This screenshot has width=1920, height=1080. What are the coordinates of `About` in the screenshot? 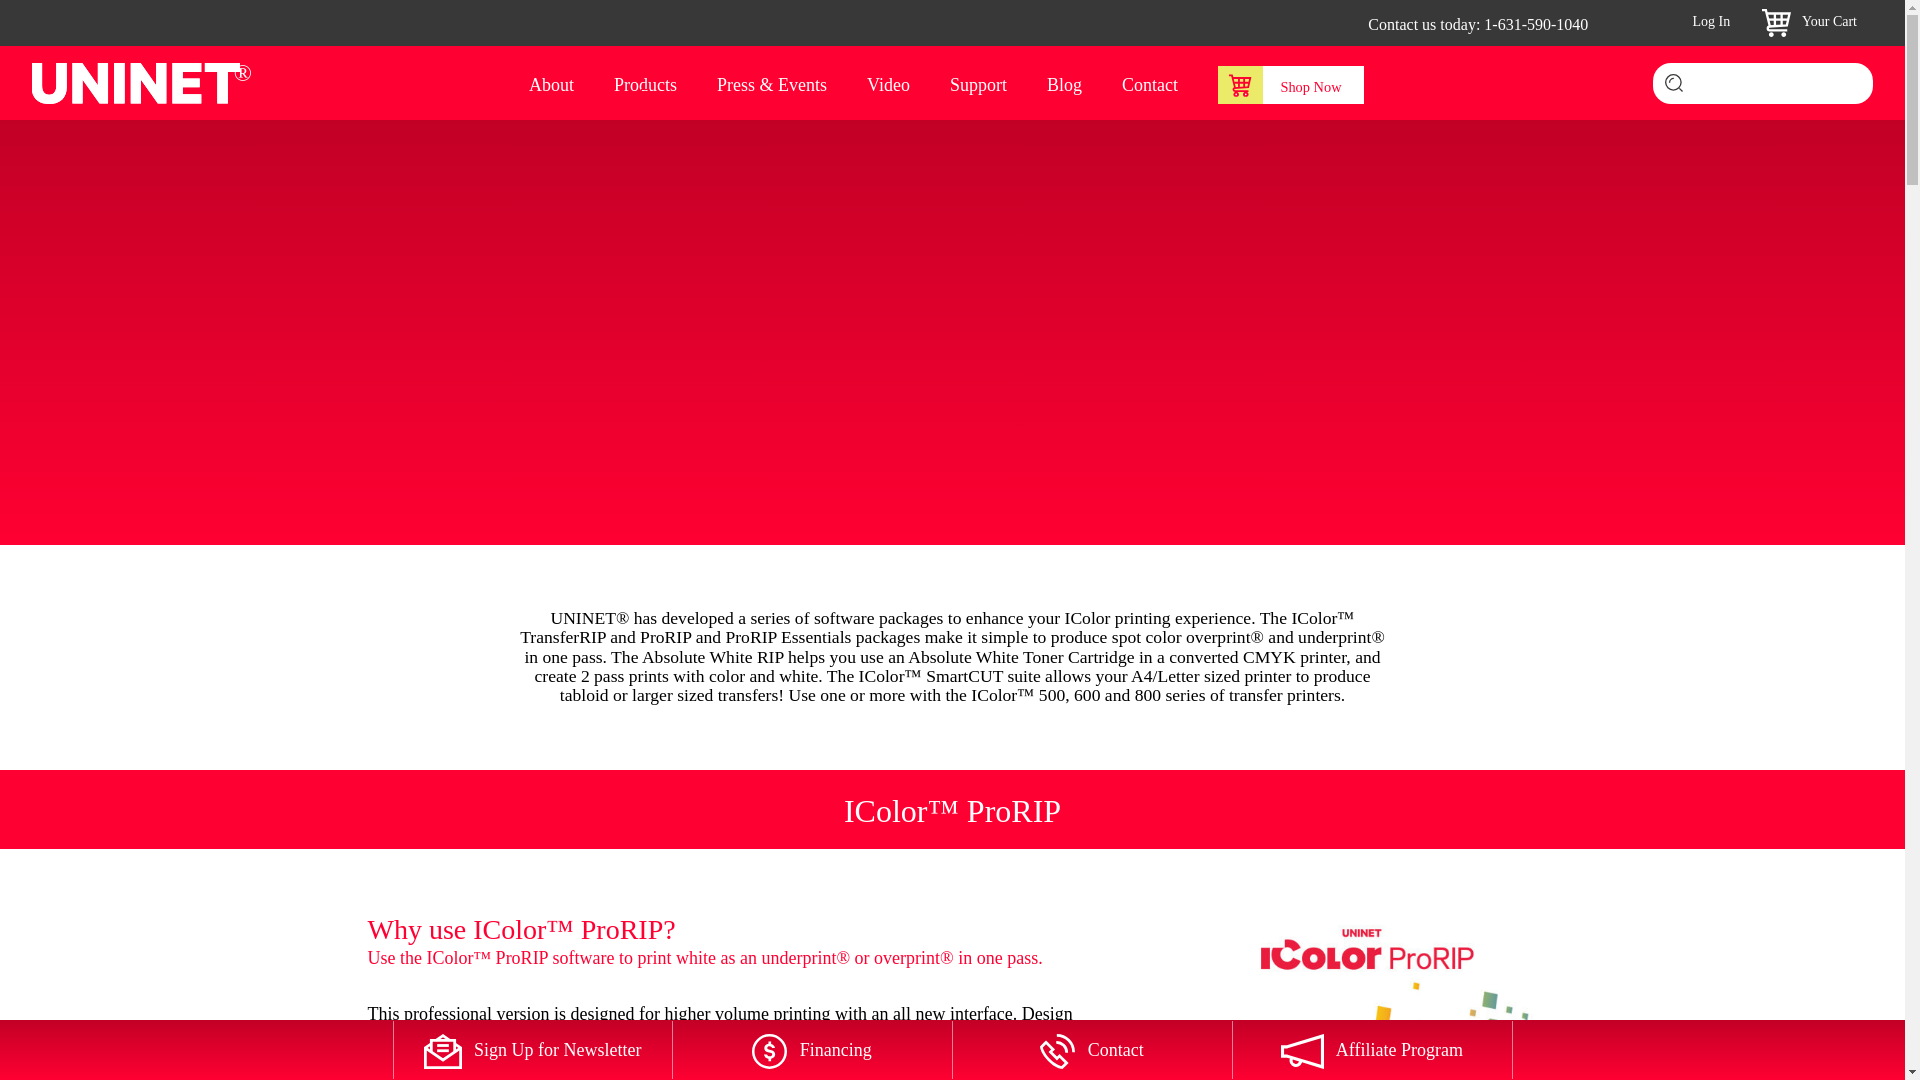 It's located at (552, 84).